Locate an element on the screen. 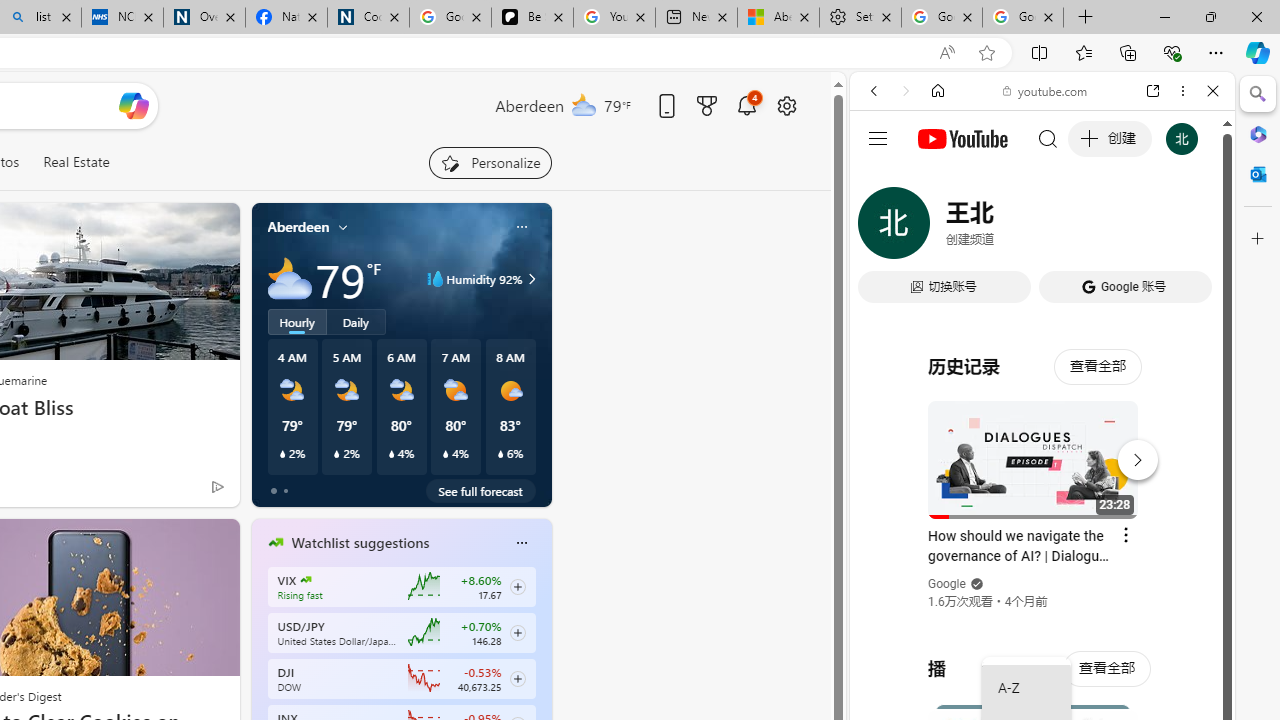 This screenshot has width=1280, height=720. Aberdeen, Hong Kong SAR hourly forecast | Microsoft Weather is located at coordinates (778, 18).